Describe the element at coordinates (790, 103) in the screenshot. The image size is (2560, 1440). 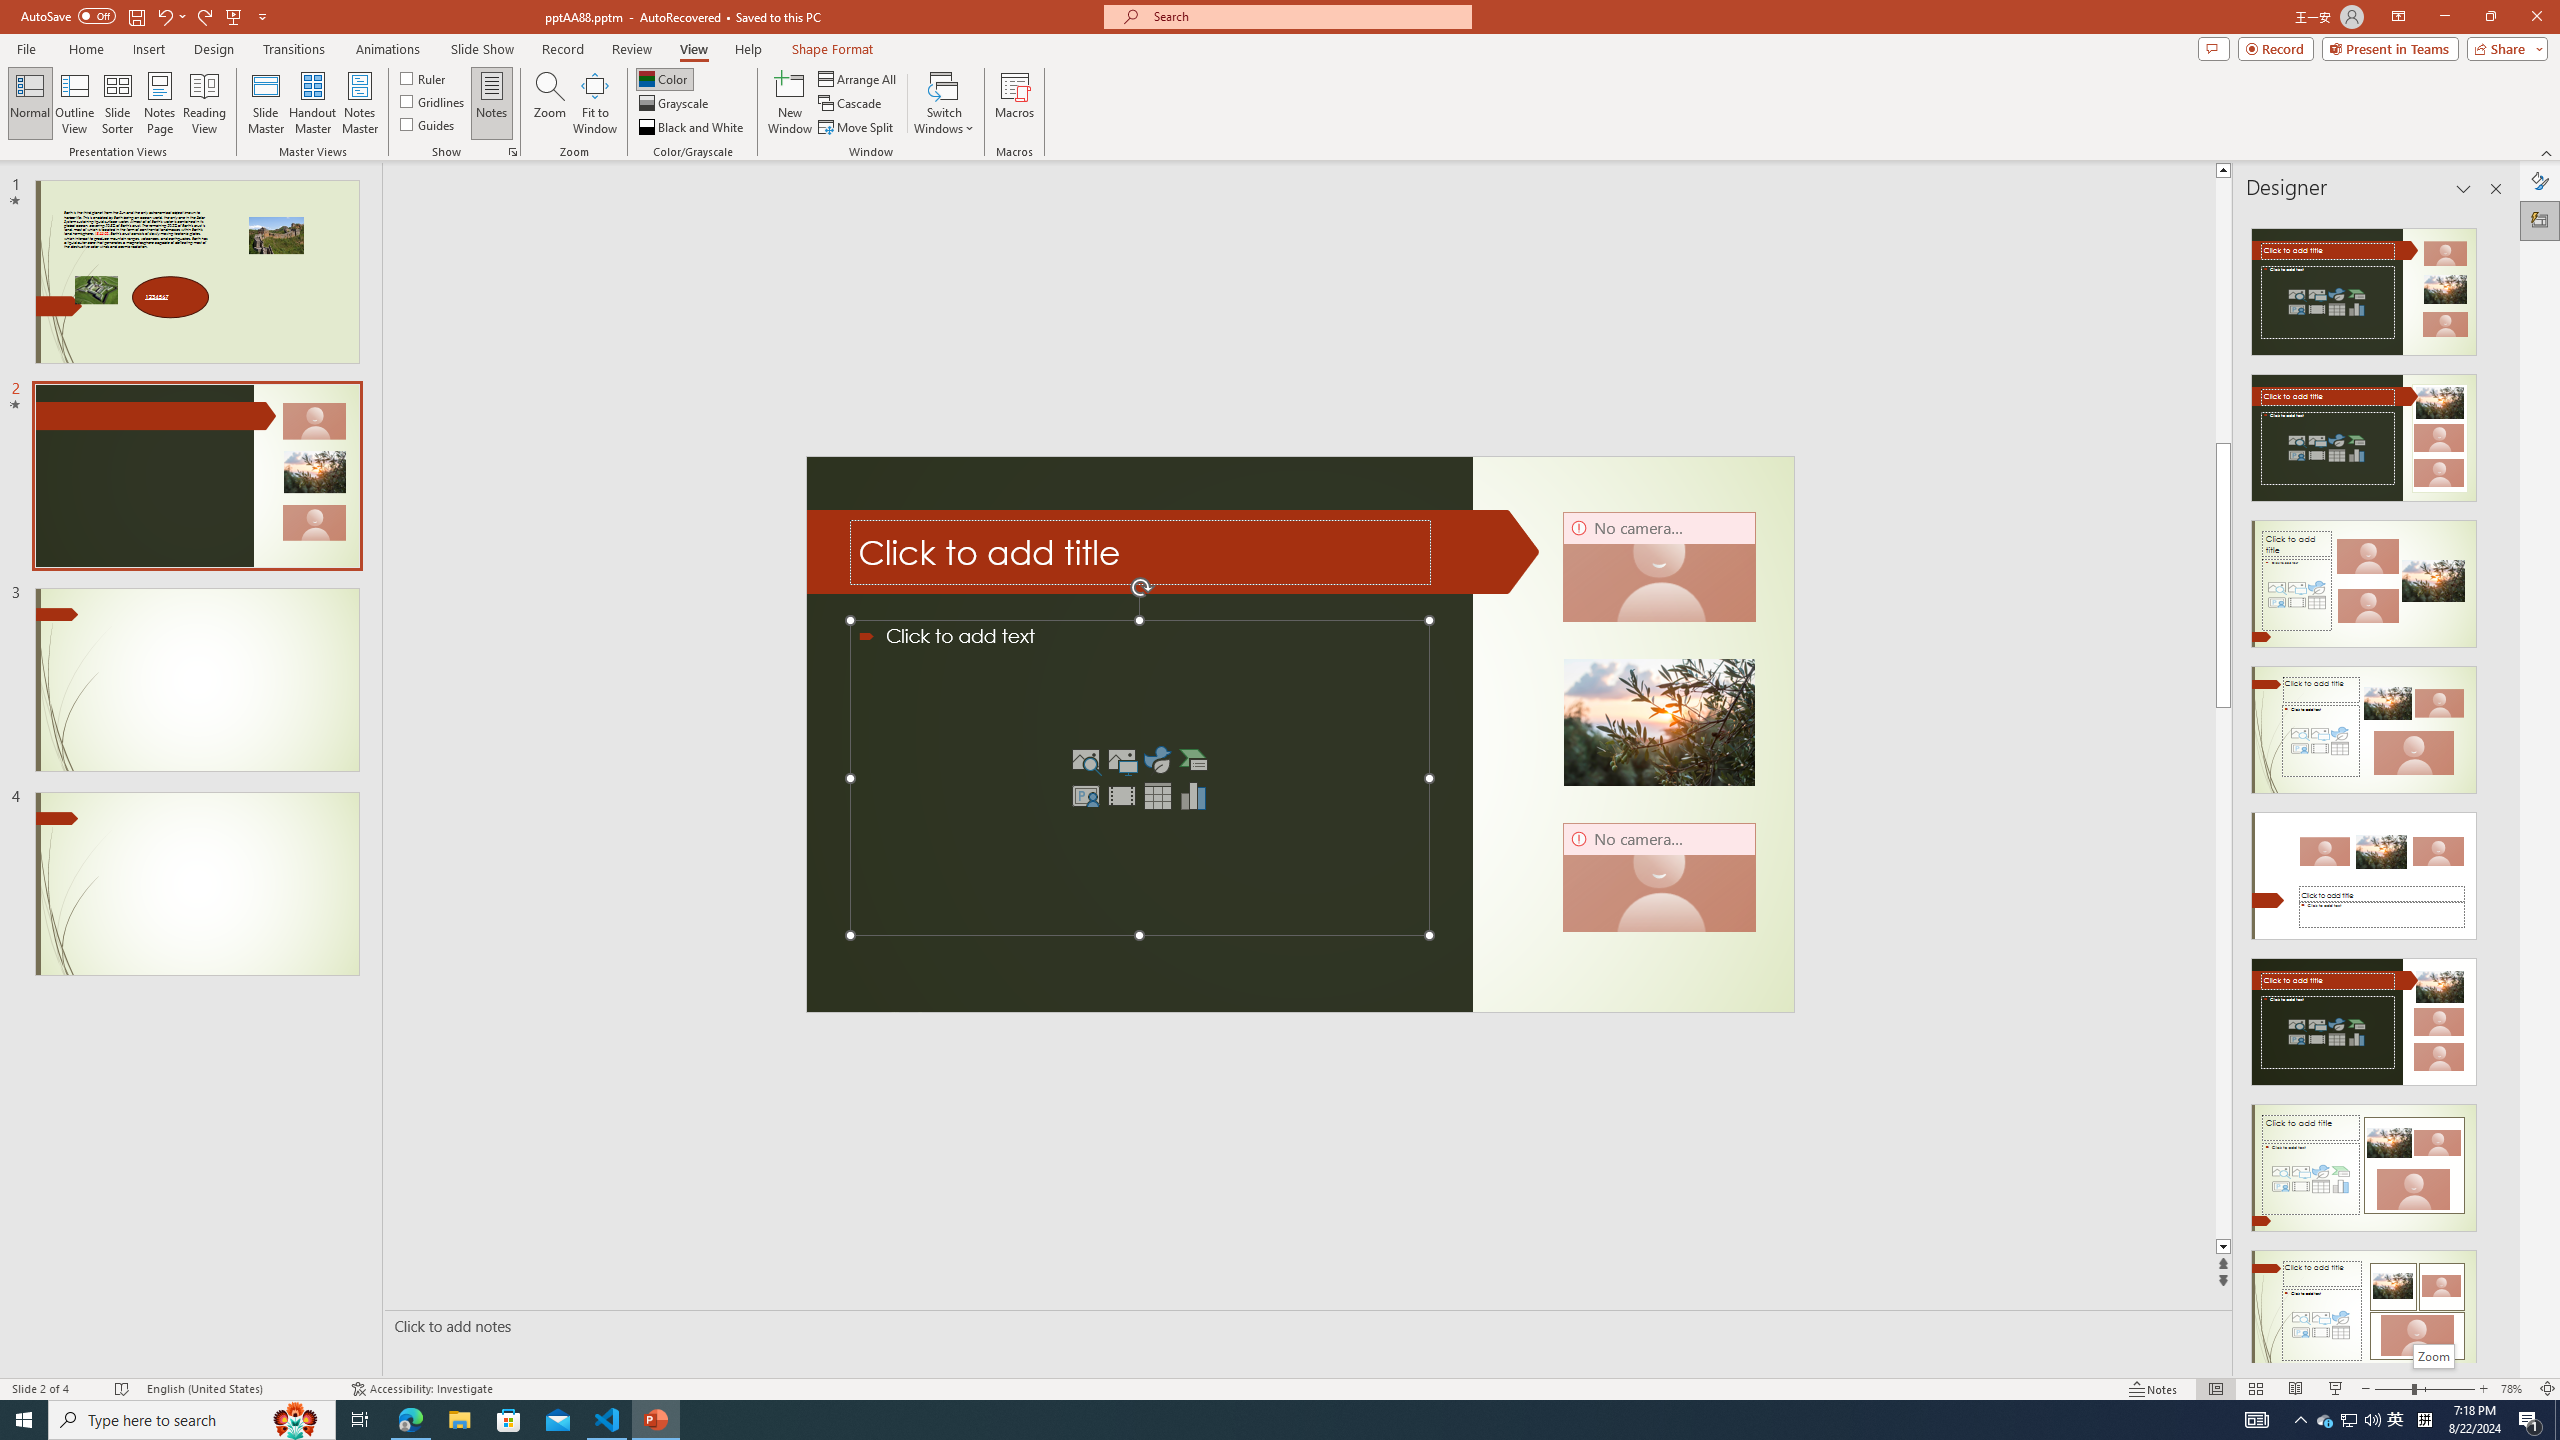
I see `New Window` at that location.